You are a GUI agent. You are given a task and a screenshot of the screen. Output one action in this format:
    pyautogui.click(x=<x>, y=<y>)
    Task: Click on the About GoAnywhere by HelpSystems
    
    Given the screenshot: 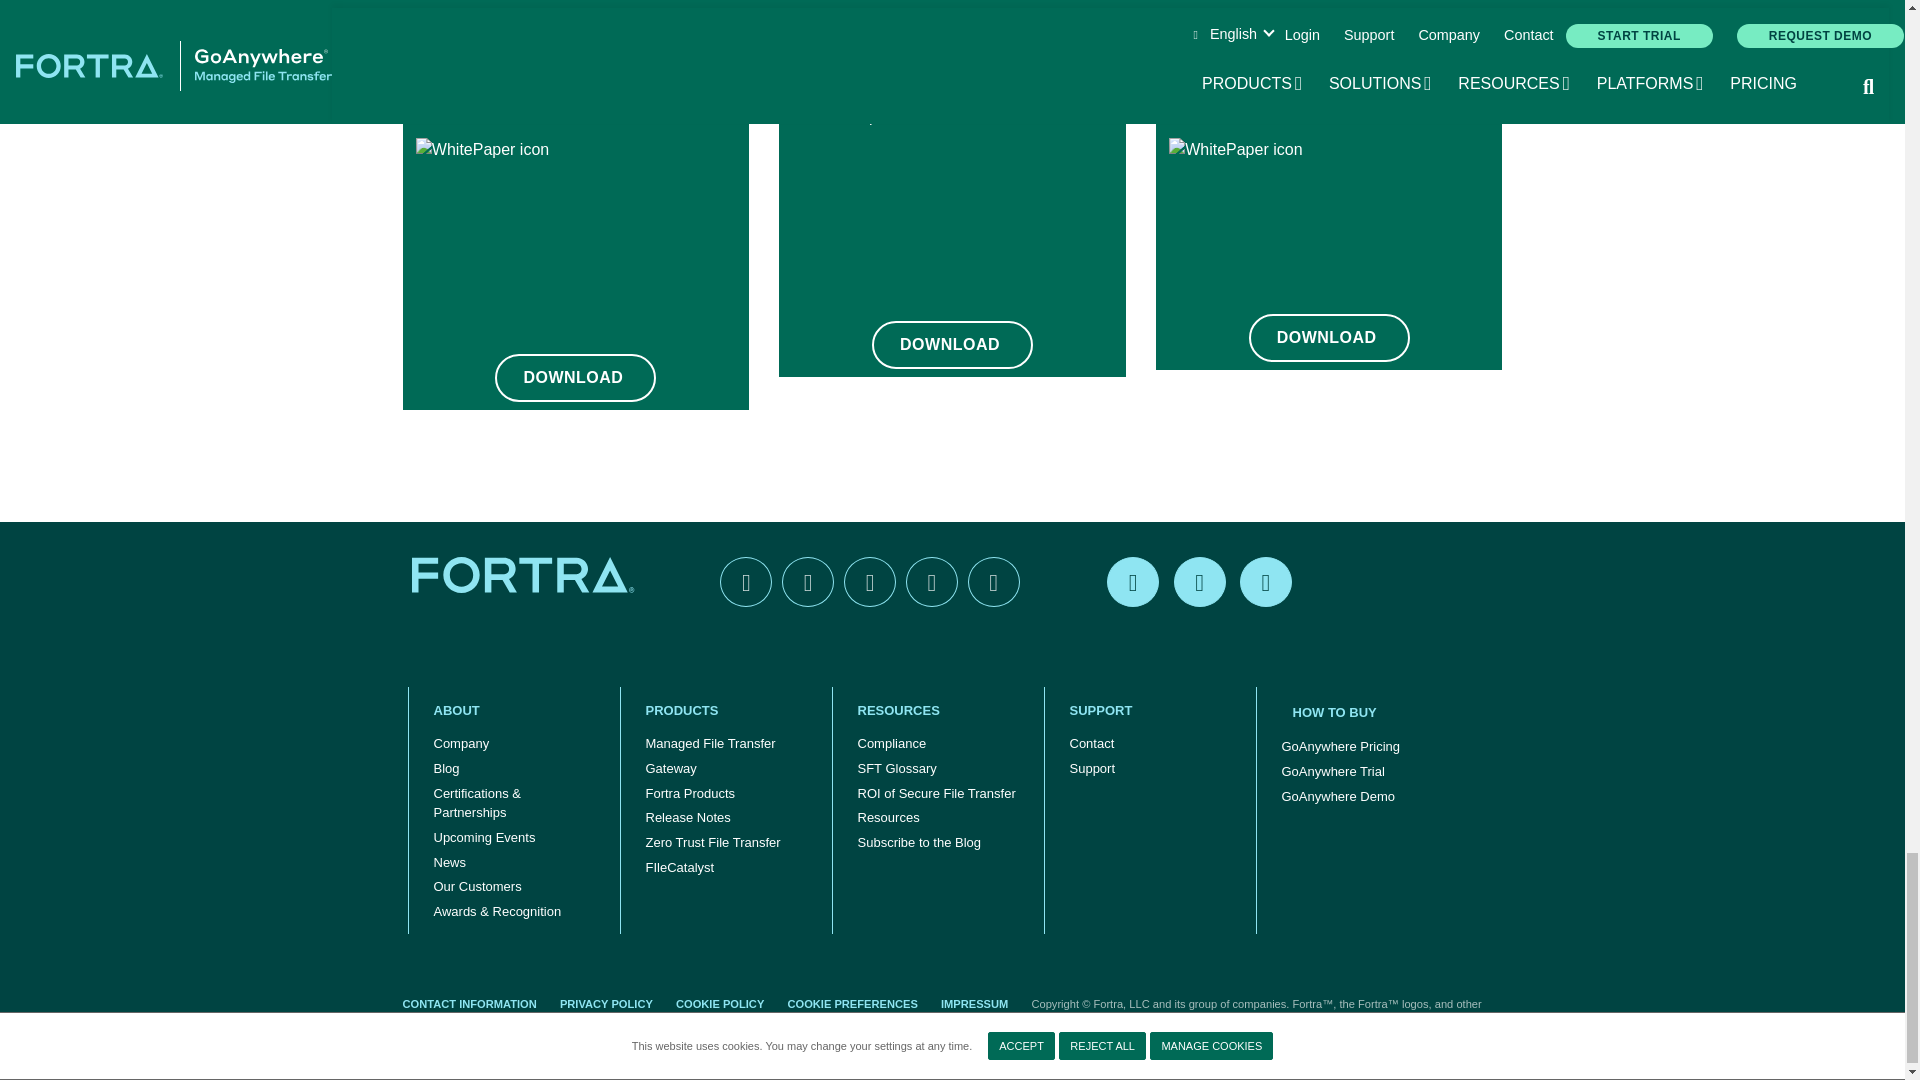 What is the action you would take?
    pyautogui.click(x=514, y=710)
    